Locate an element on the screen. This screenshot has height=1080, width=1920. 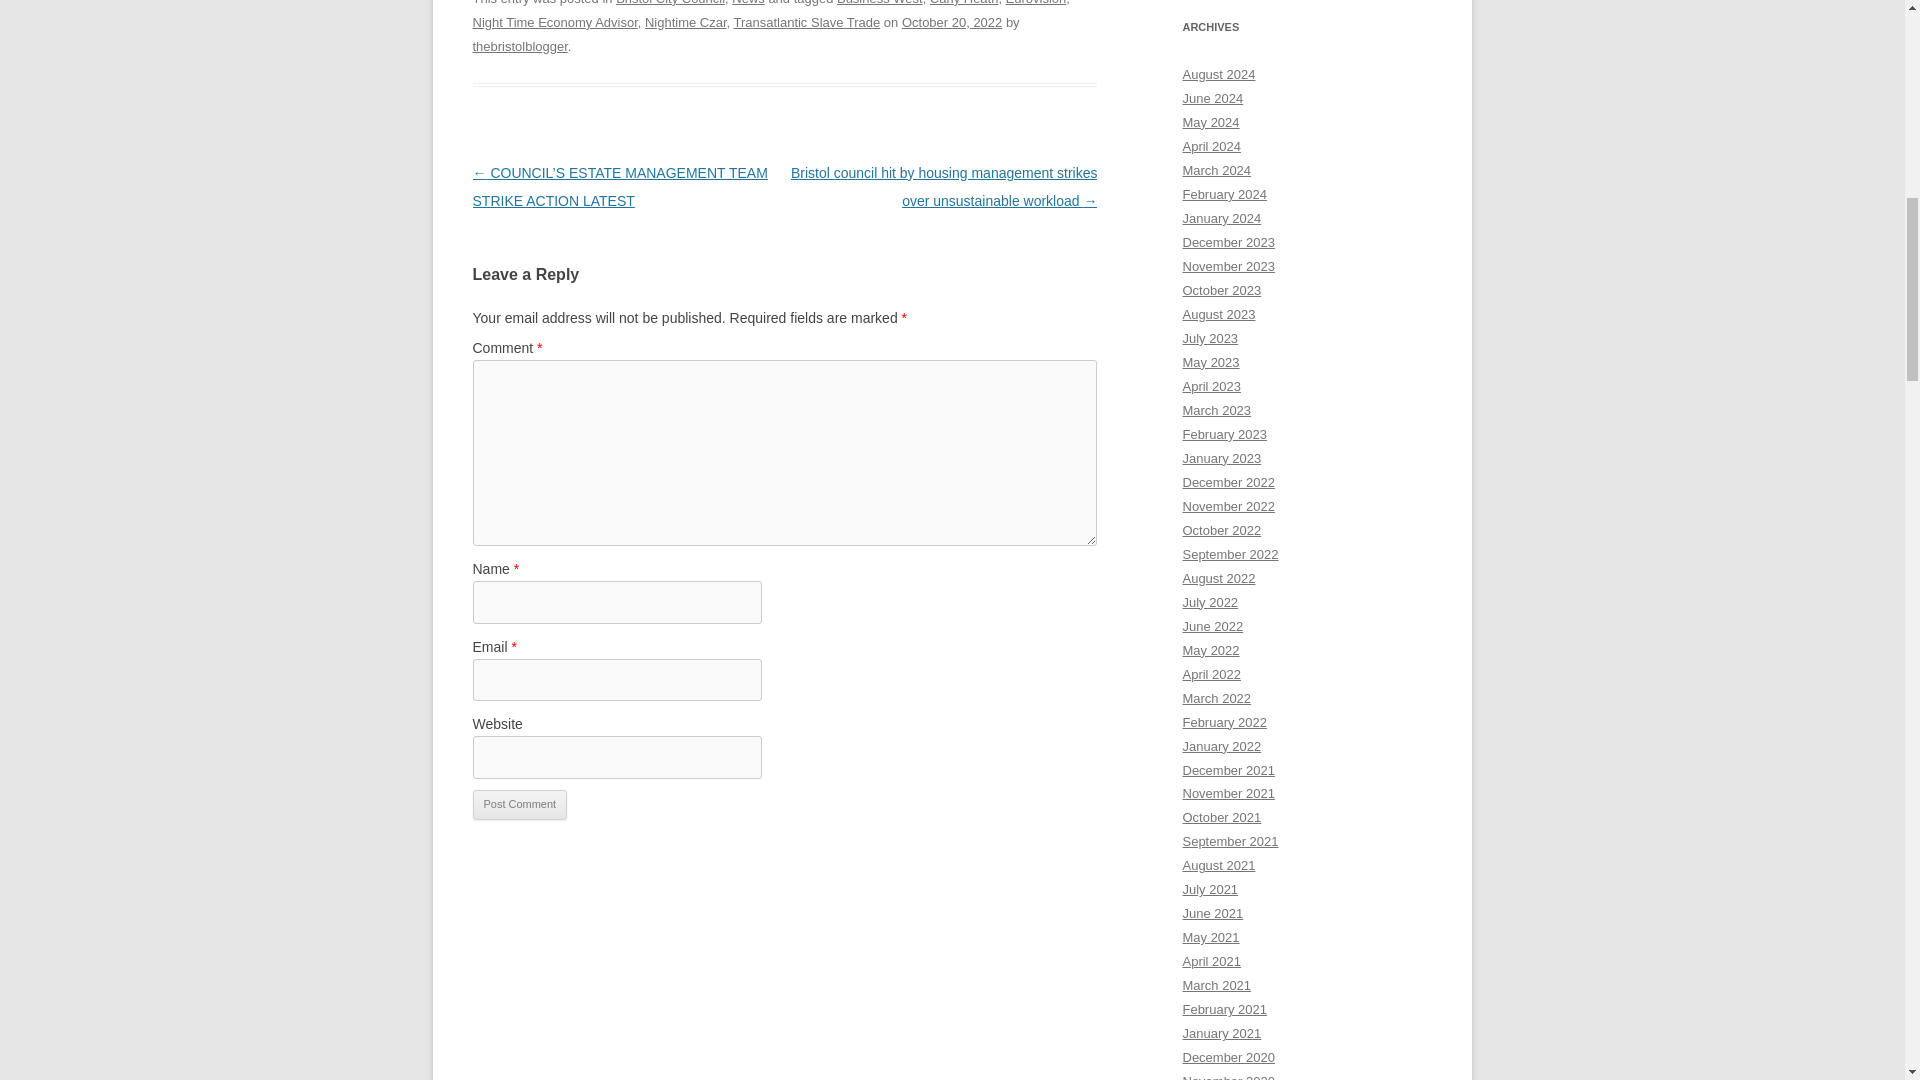
Transatlantic Slave Trade is located at coordinates (807, 22).